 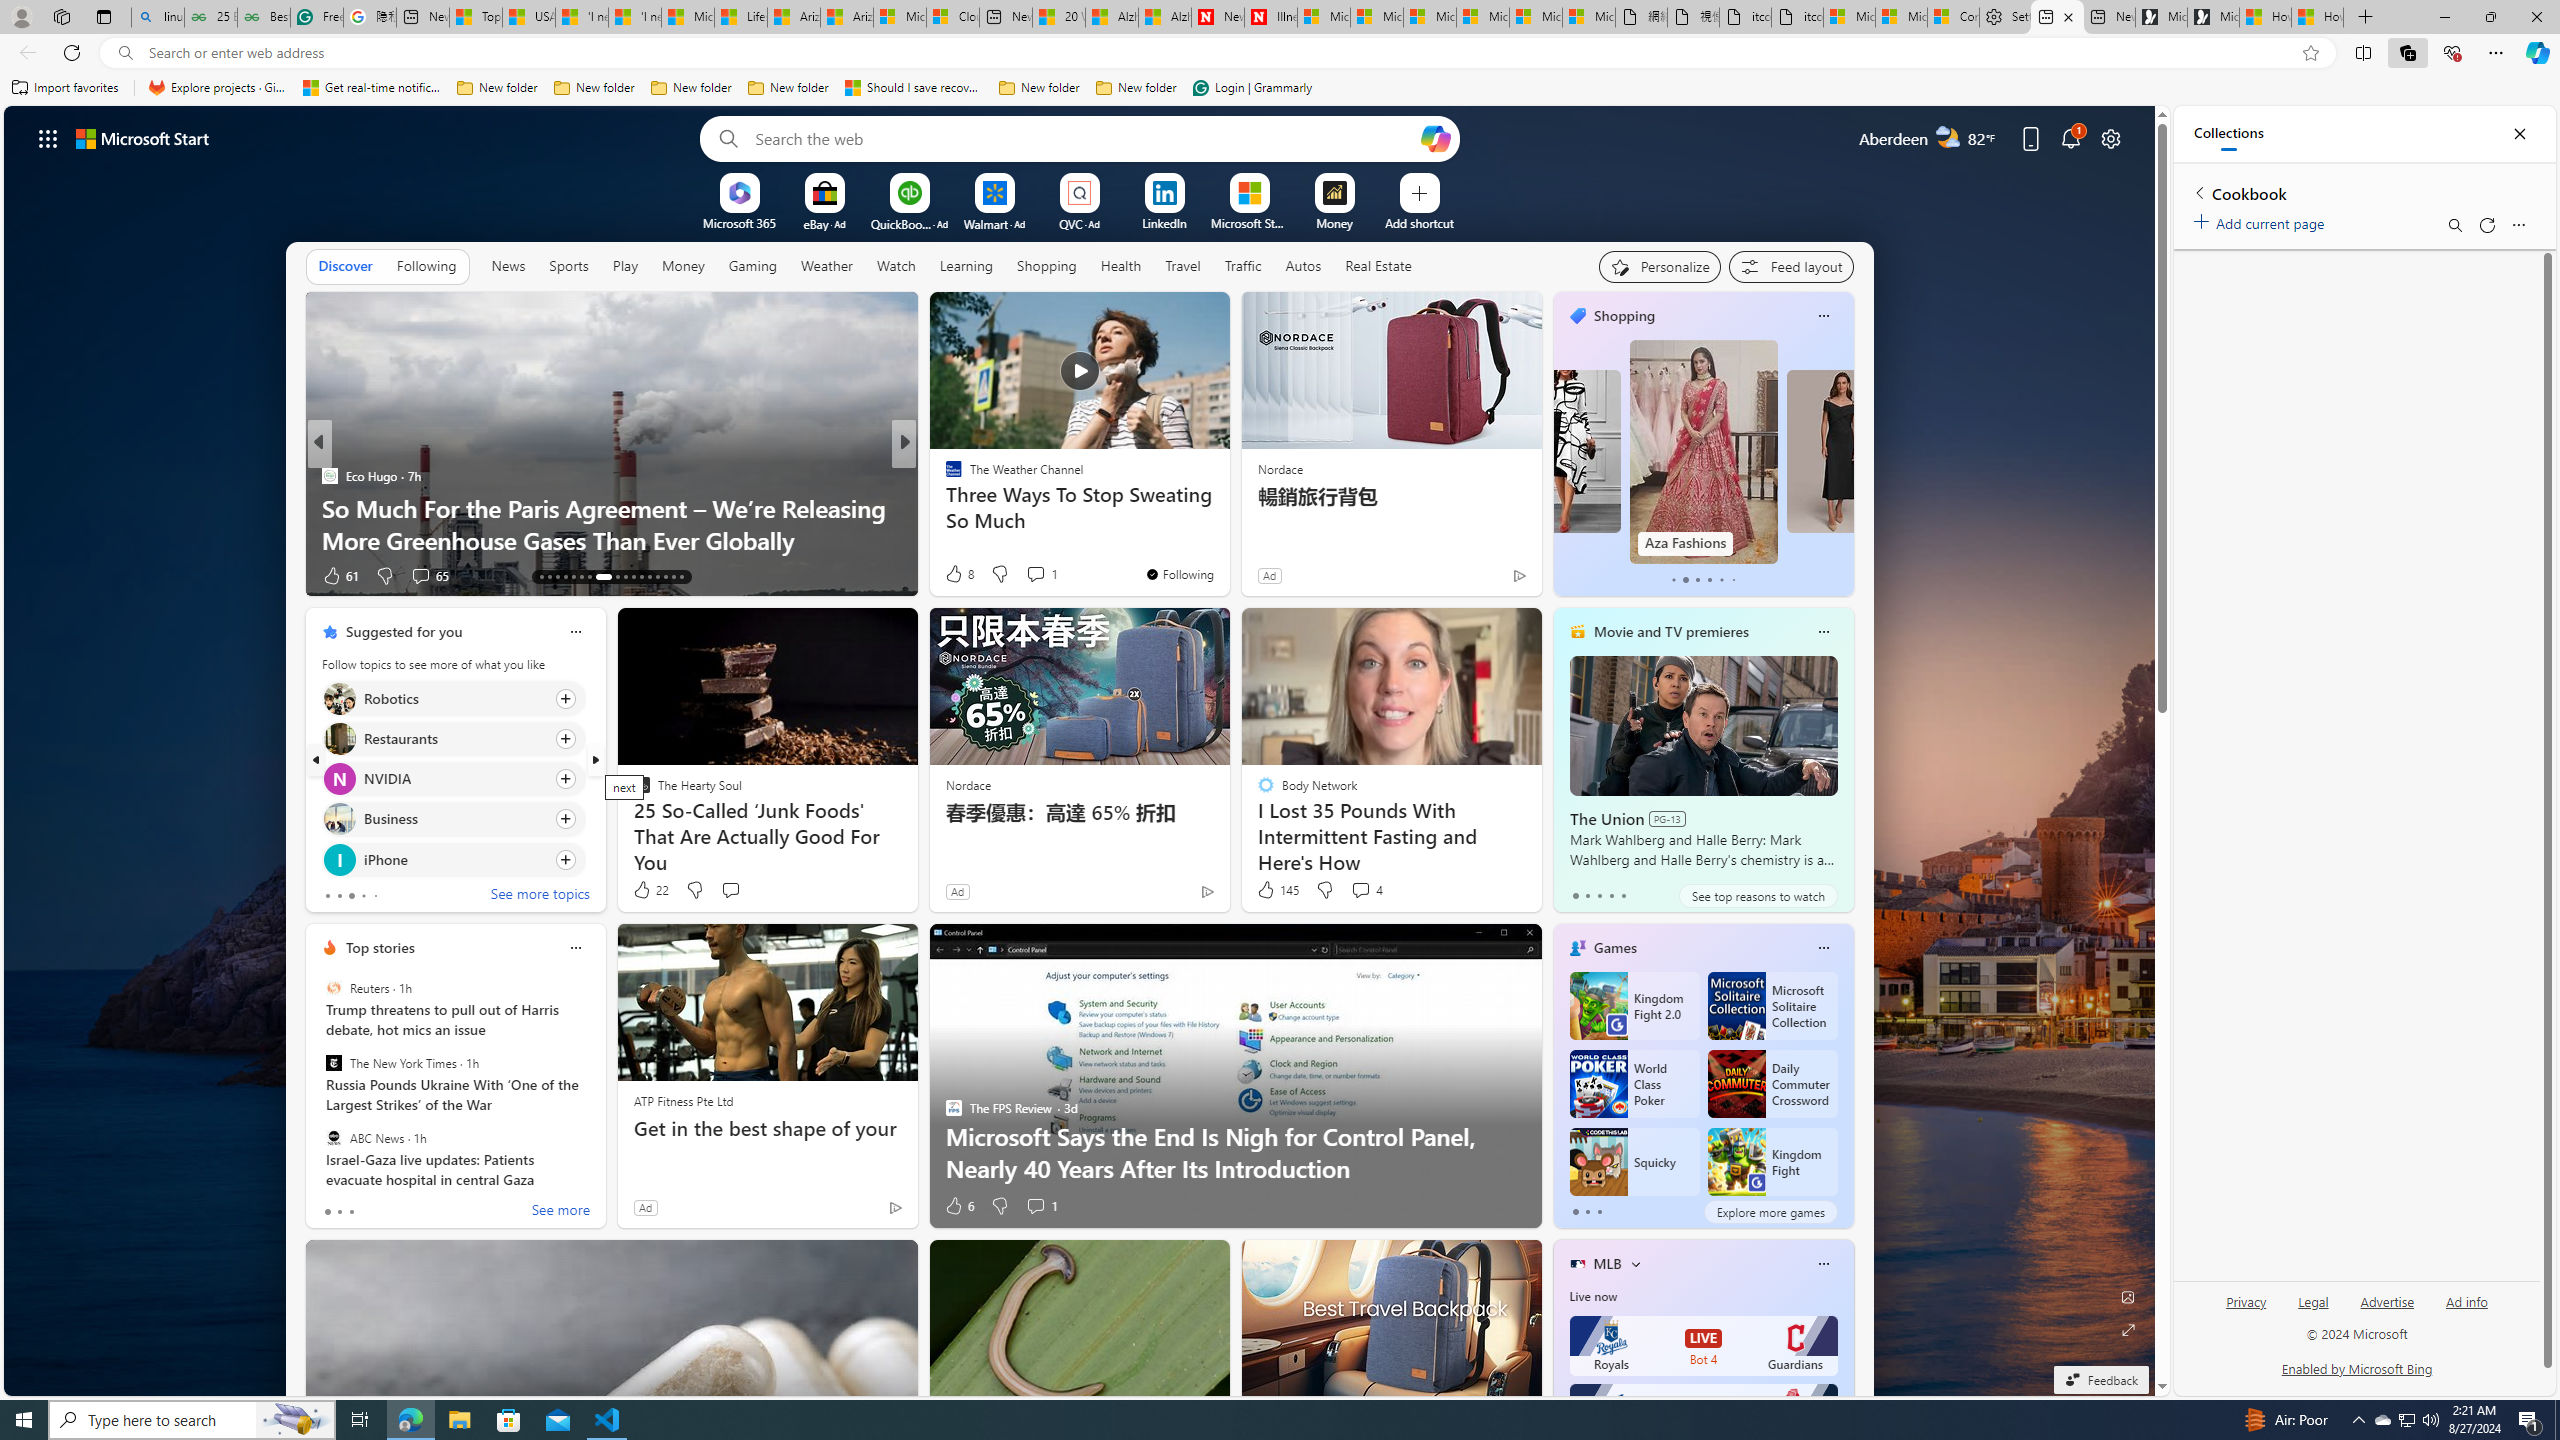 I want to click on tab-2, so click(x=1598, y=1212).